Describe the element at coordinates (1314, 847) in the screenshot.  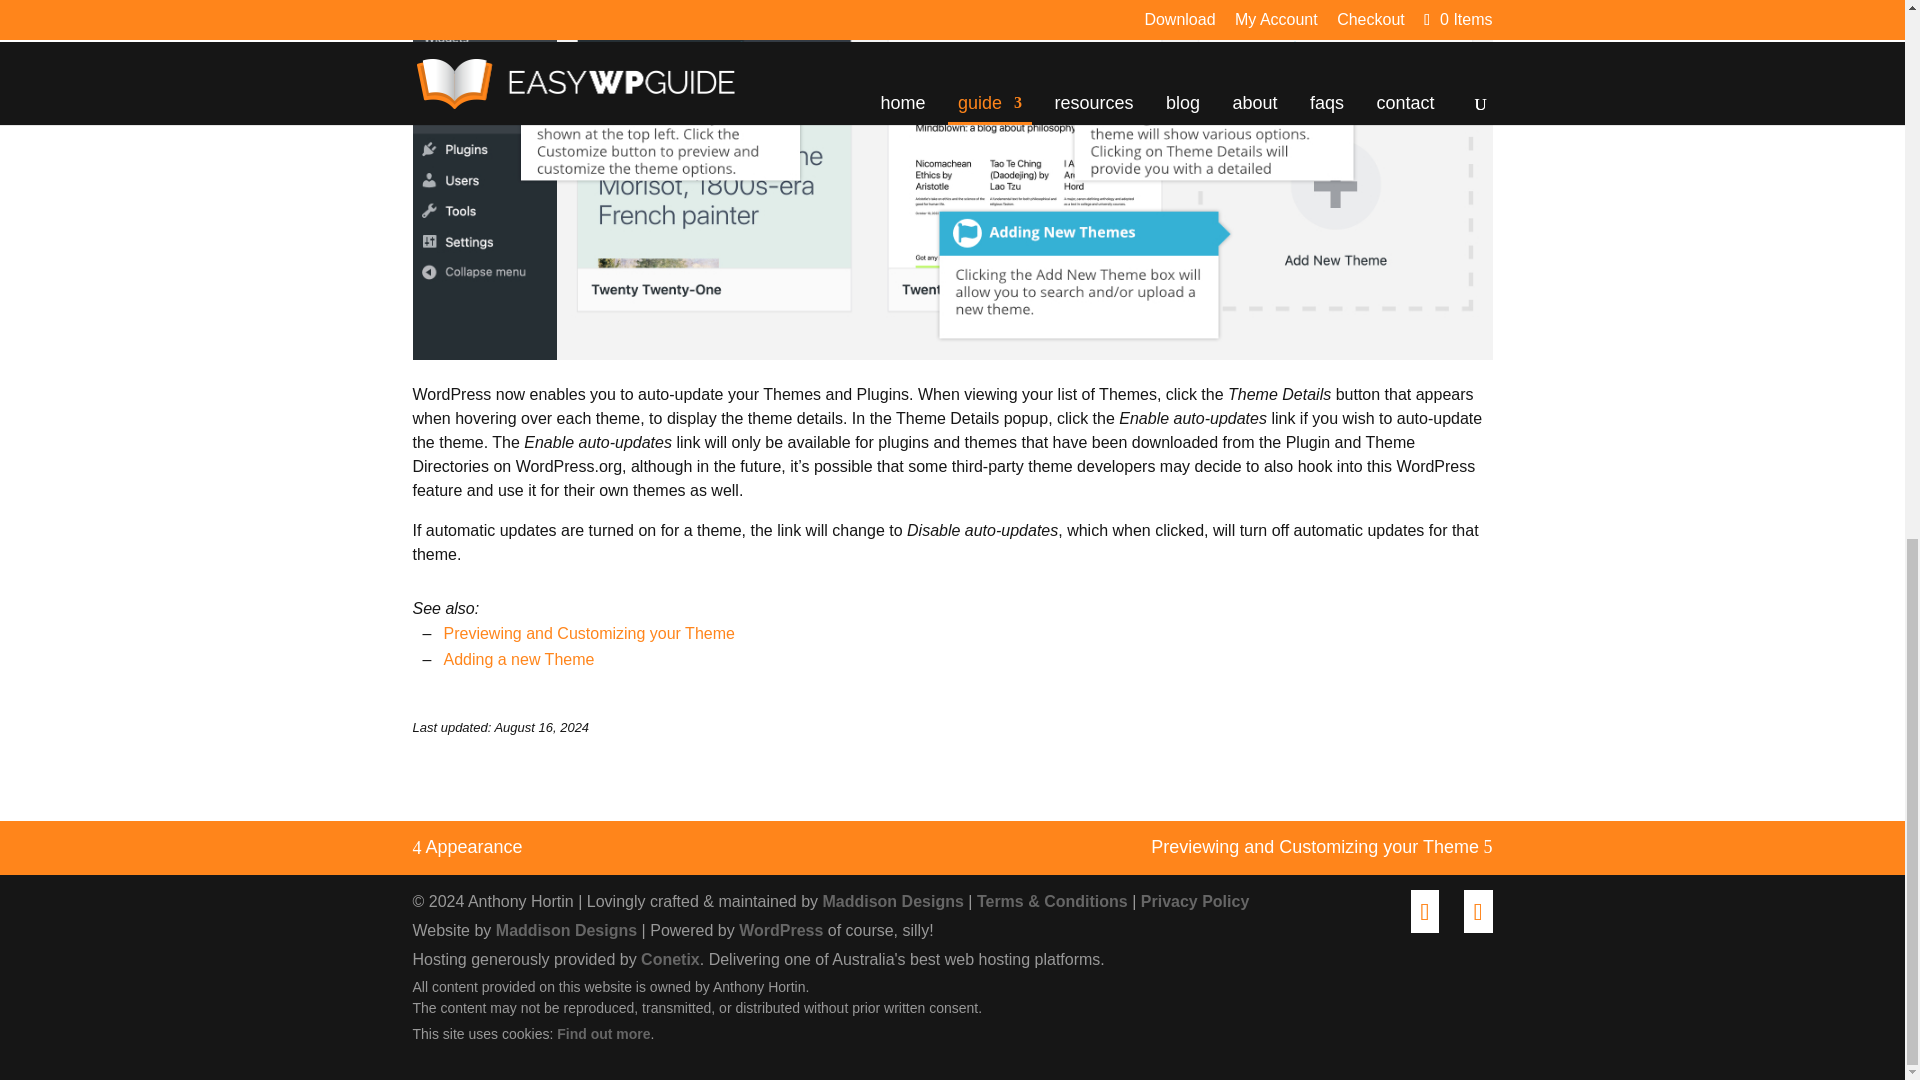
I see `Previewing and Customizing your Theme` at that location.